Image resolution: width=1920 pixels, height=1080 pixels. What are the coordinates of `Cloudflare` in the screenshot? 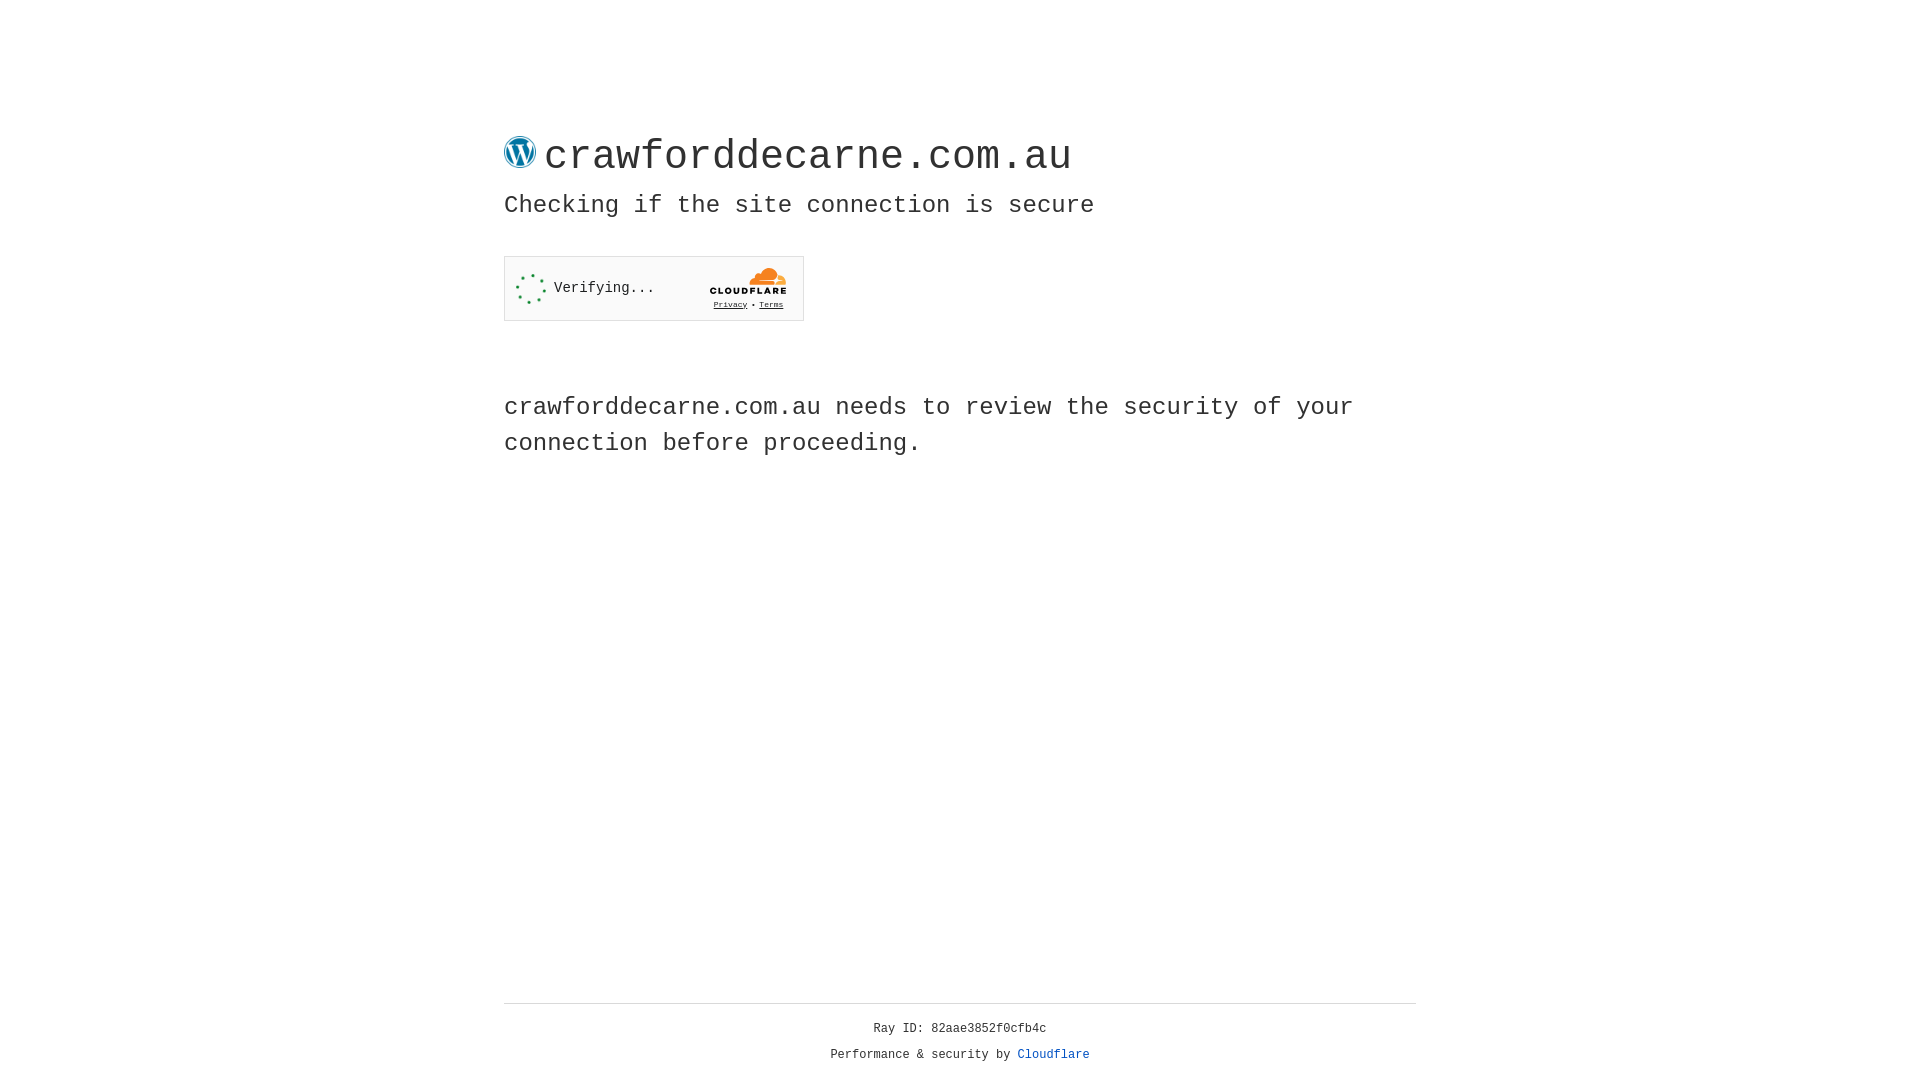 It's located at (1054, 1055).